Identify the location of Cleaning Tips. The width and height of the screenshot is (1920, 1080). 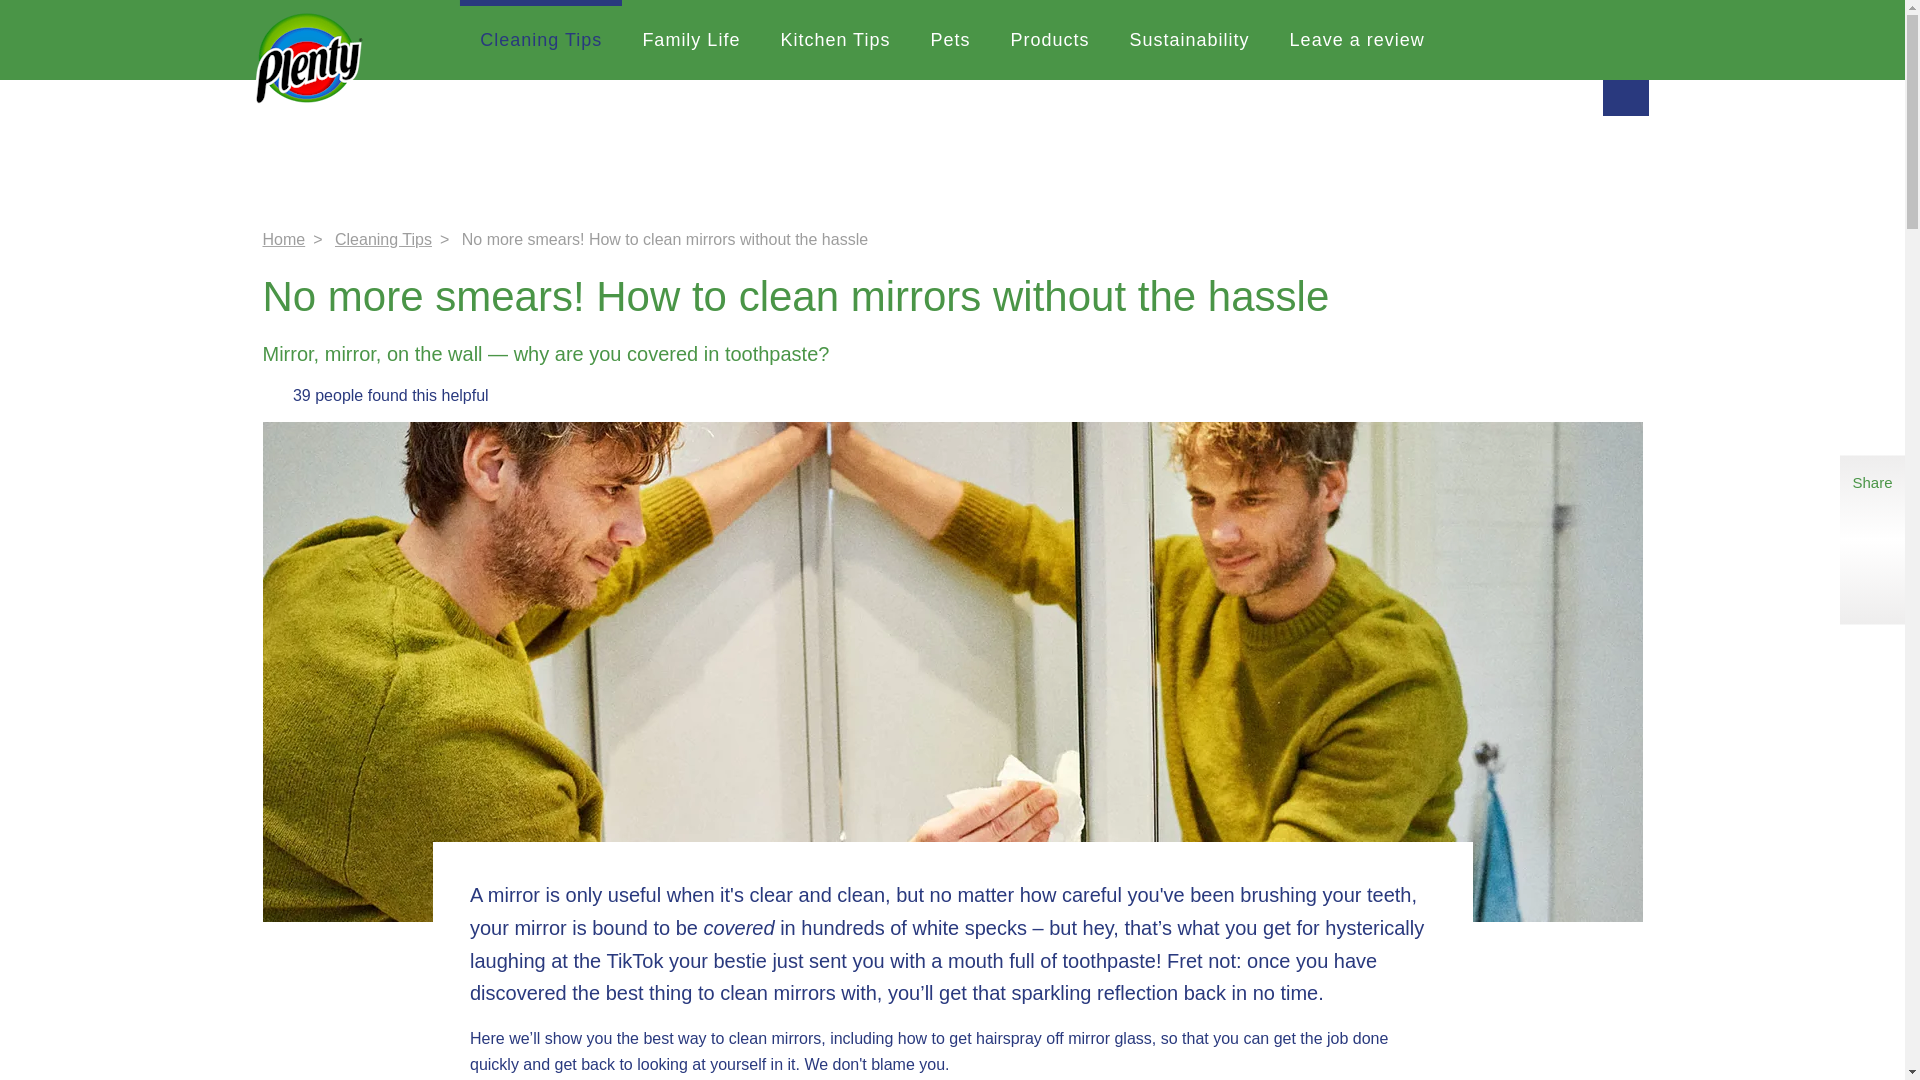
(383, 240).